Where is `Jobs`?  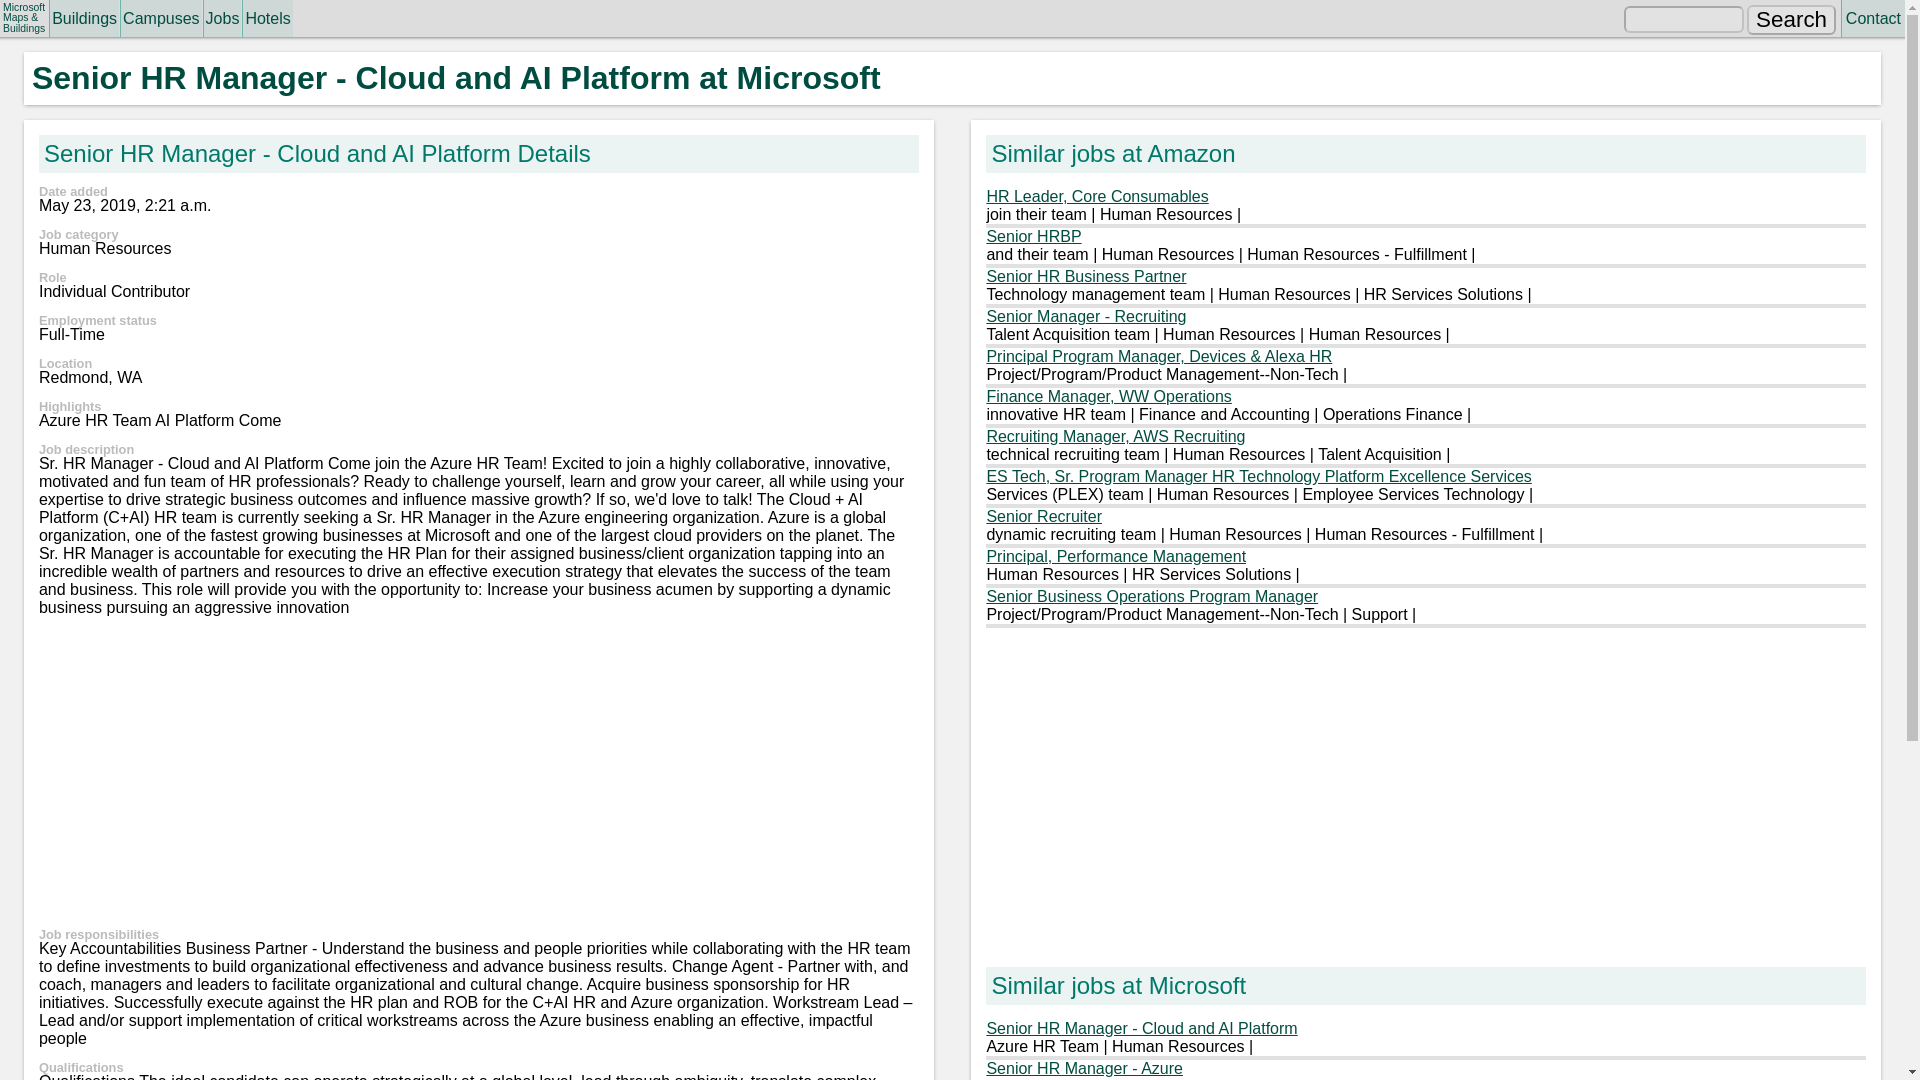
Jobs is located at coordinates (222, 18).